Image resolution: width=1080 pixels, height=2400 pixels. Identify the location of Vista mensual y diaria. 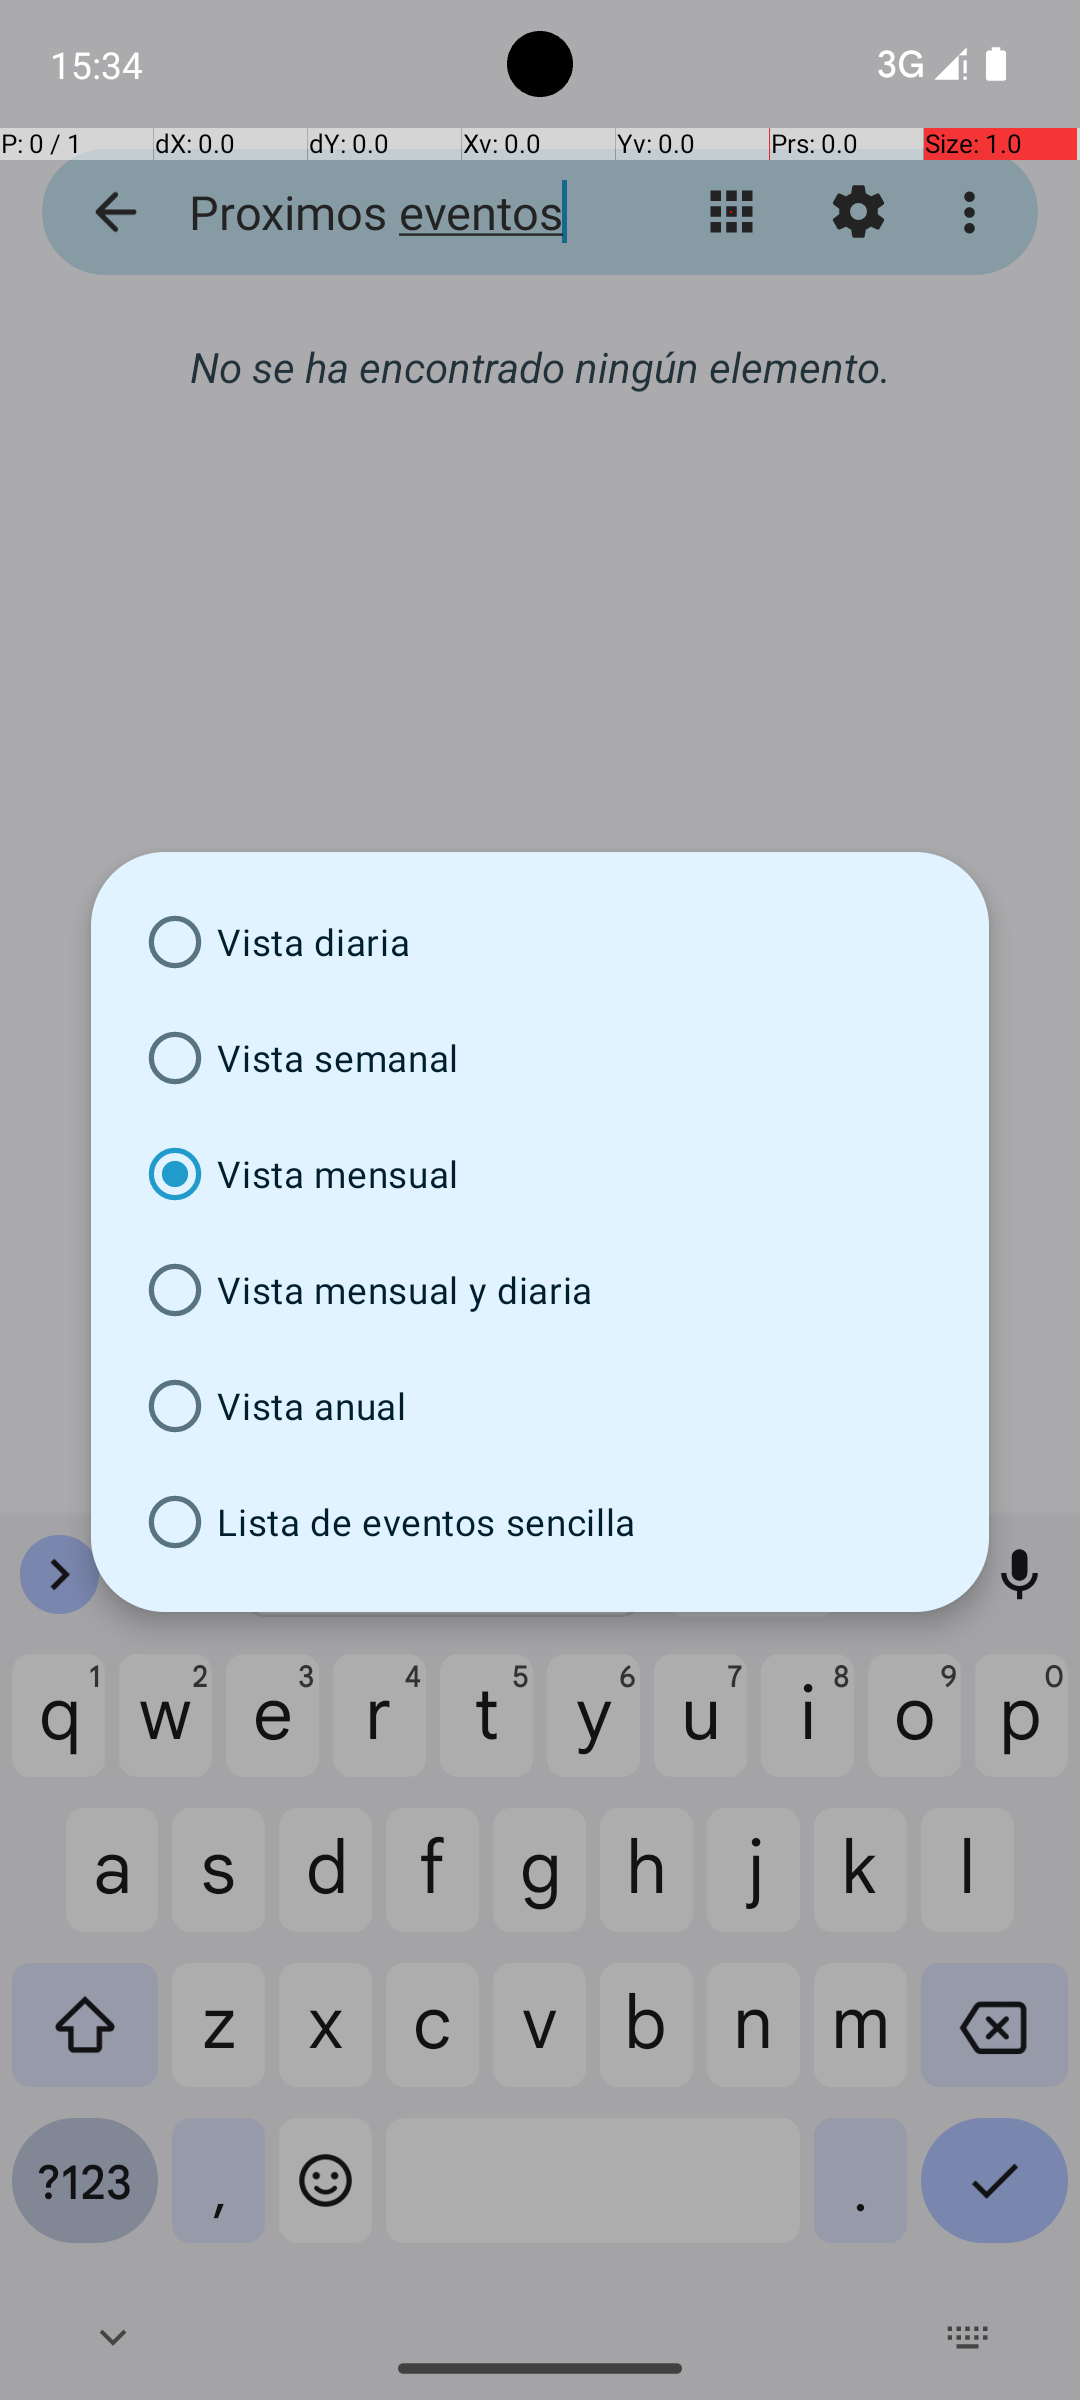
(540, 1290).